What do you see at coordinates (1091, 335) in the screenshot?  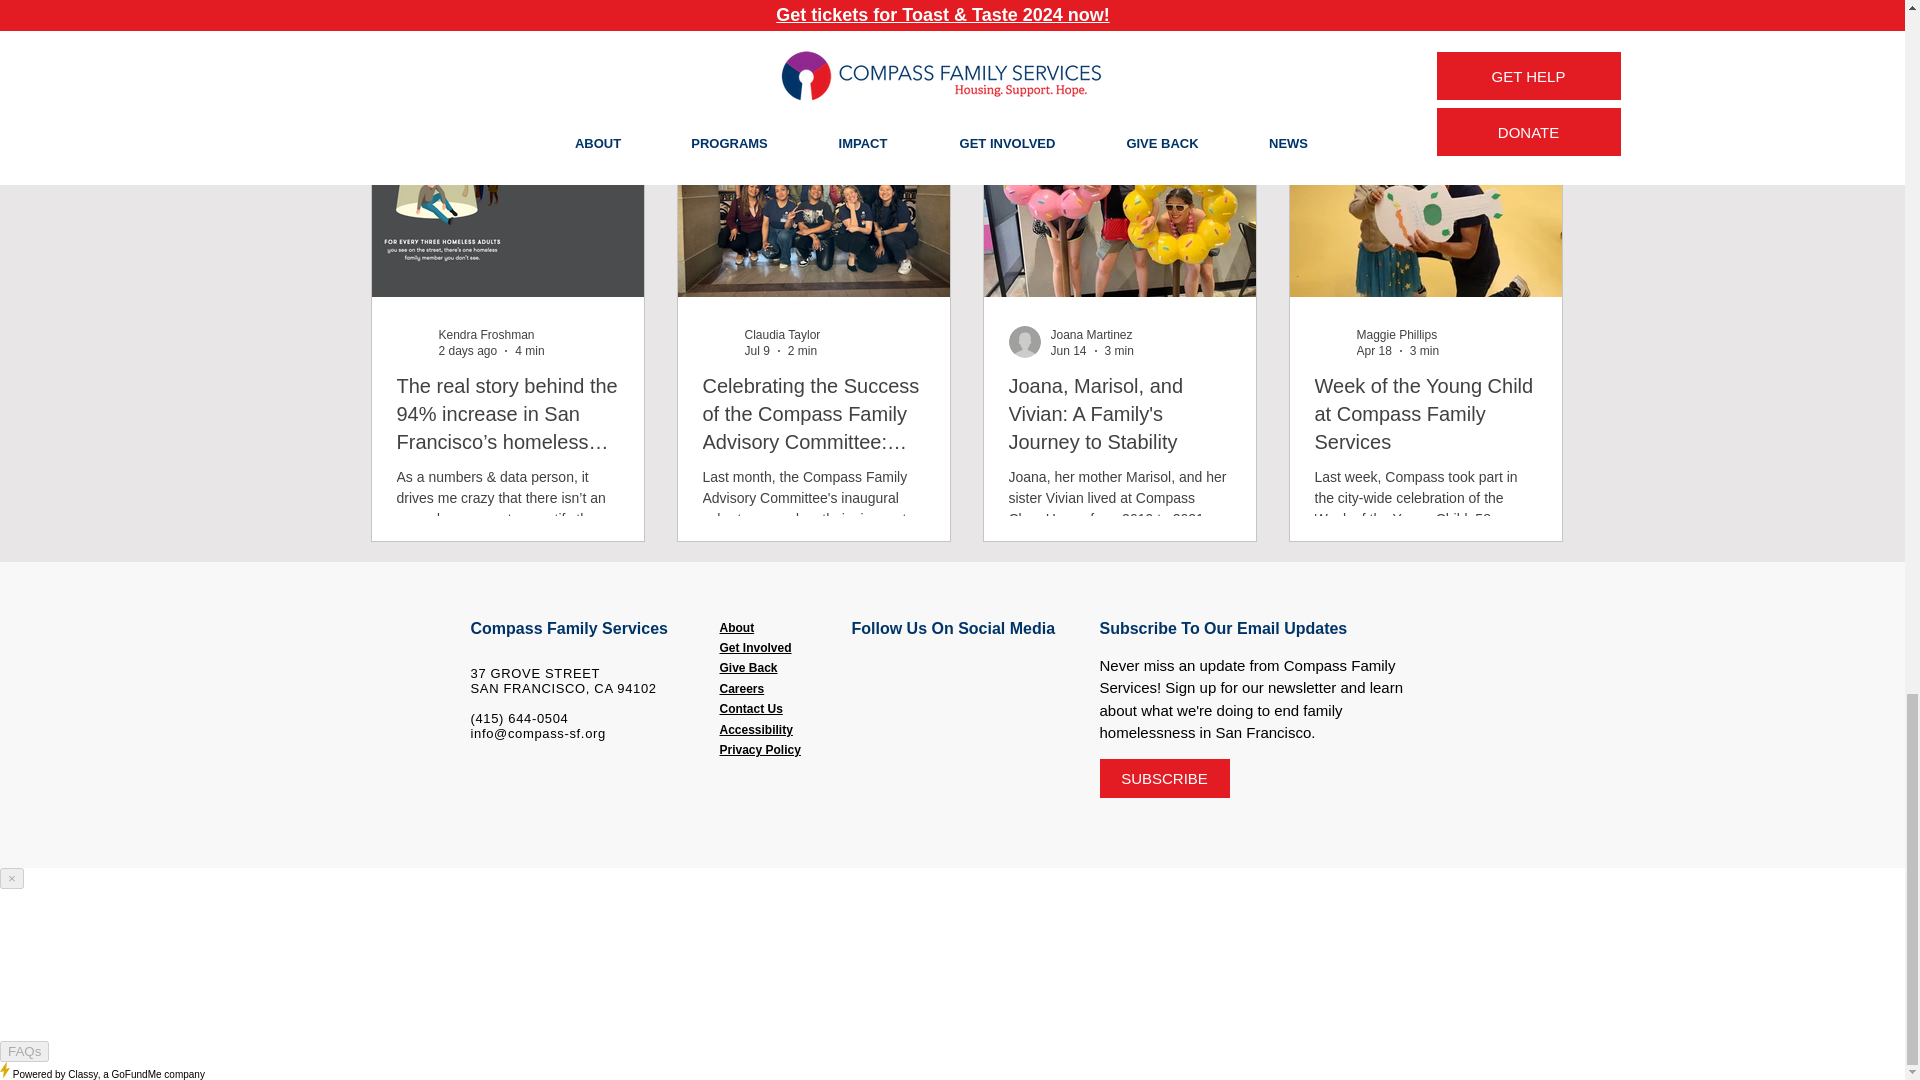 I see `Joana Martinez` at bounding box center [1091, 335].